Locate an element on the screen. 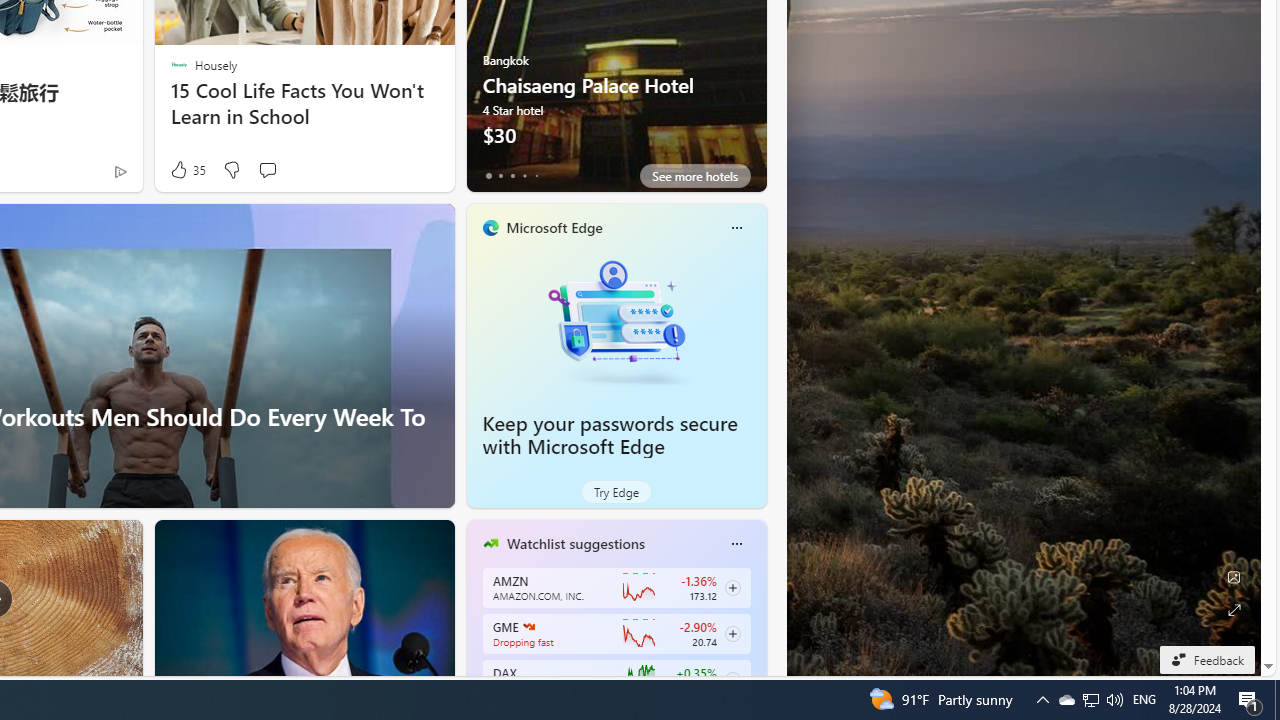 The width and height of the screenshot is (1280, 720). Class: follow-button  m is located at coordinates (732, 680).